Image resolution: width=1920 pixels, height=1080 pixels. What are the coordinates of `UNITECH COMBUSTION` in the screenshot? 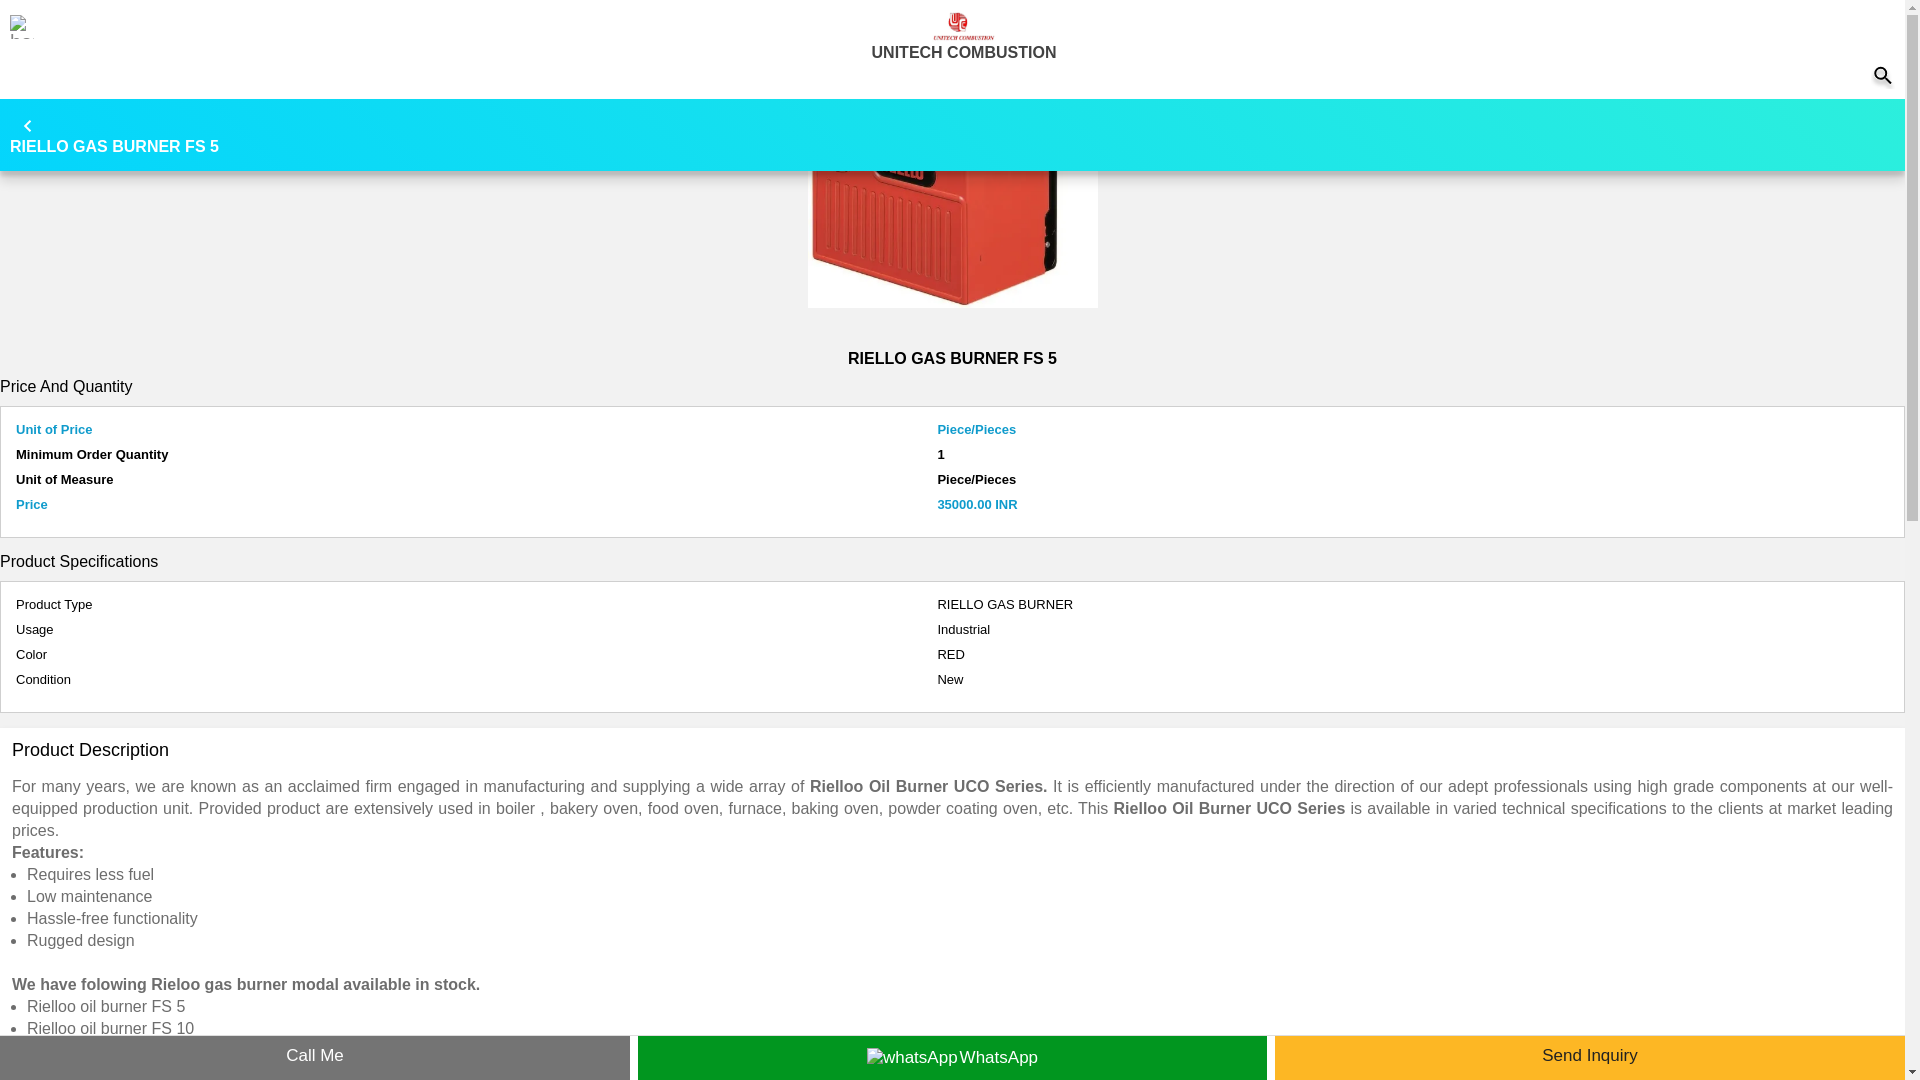 It's located at (964, 24).